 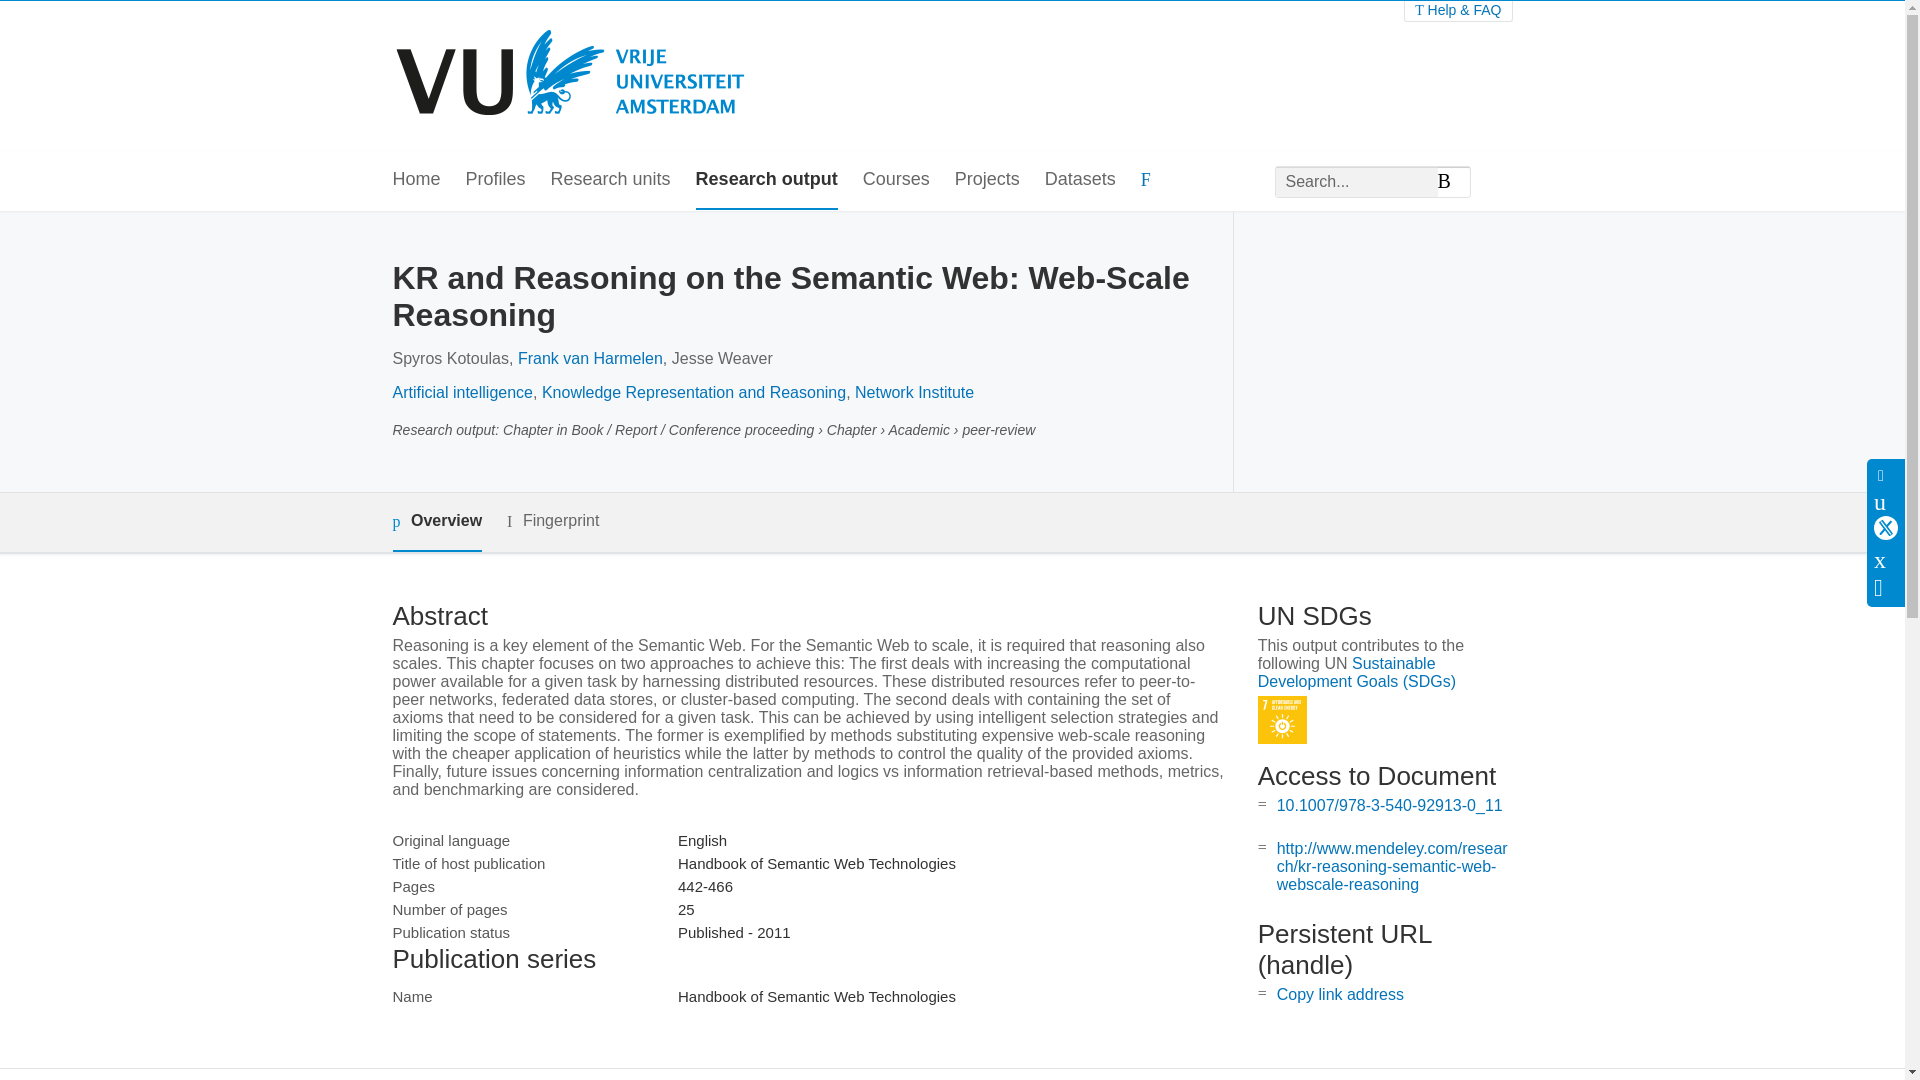 I want to click on Research output, so click(x=766, y=180).